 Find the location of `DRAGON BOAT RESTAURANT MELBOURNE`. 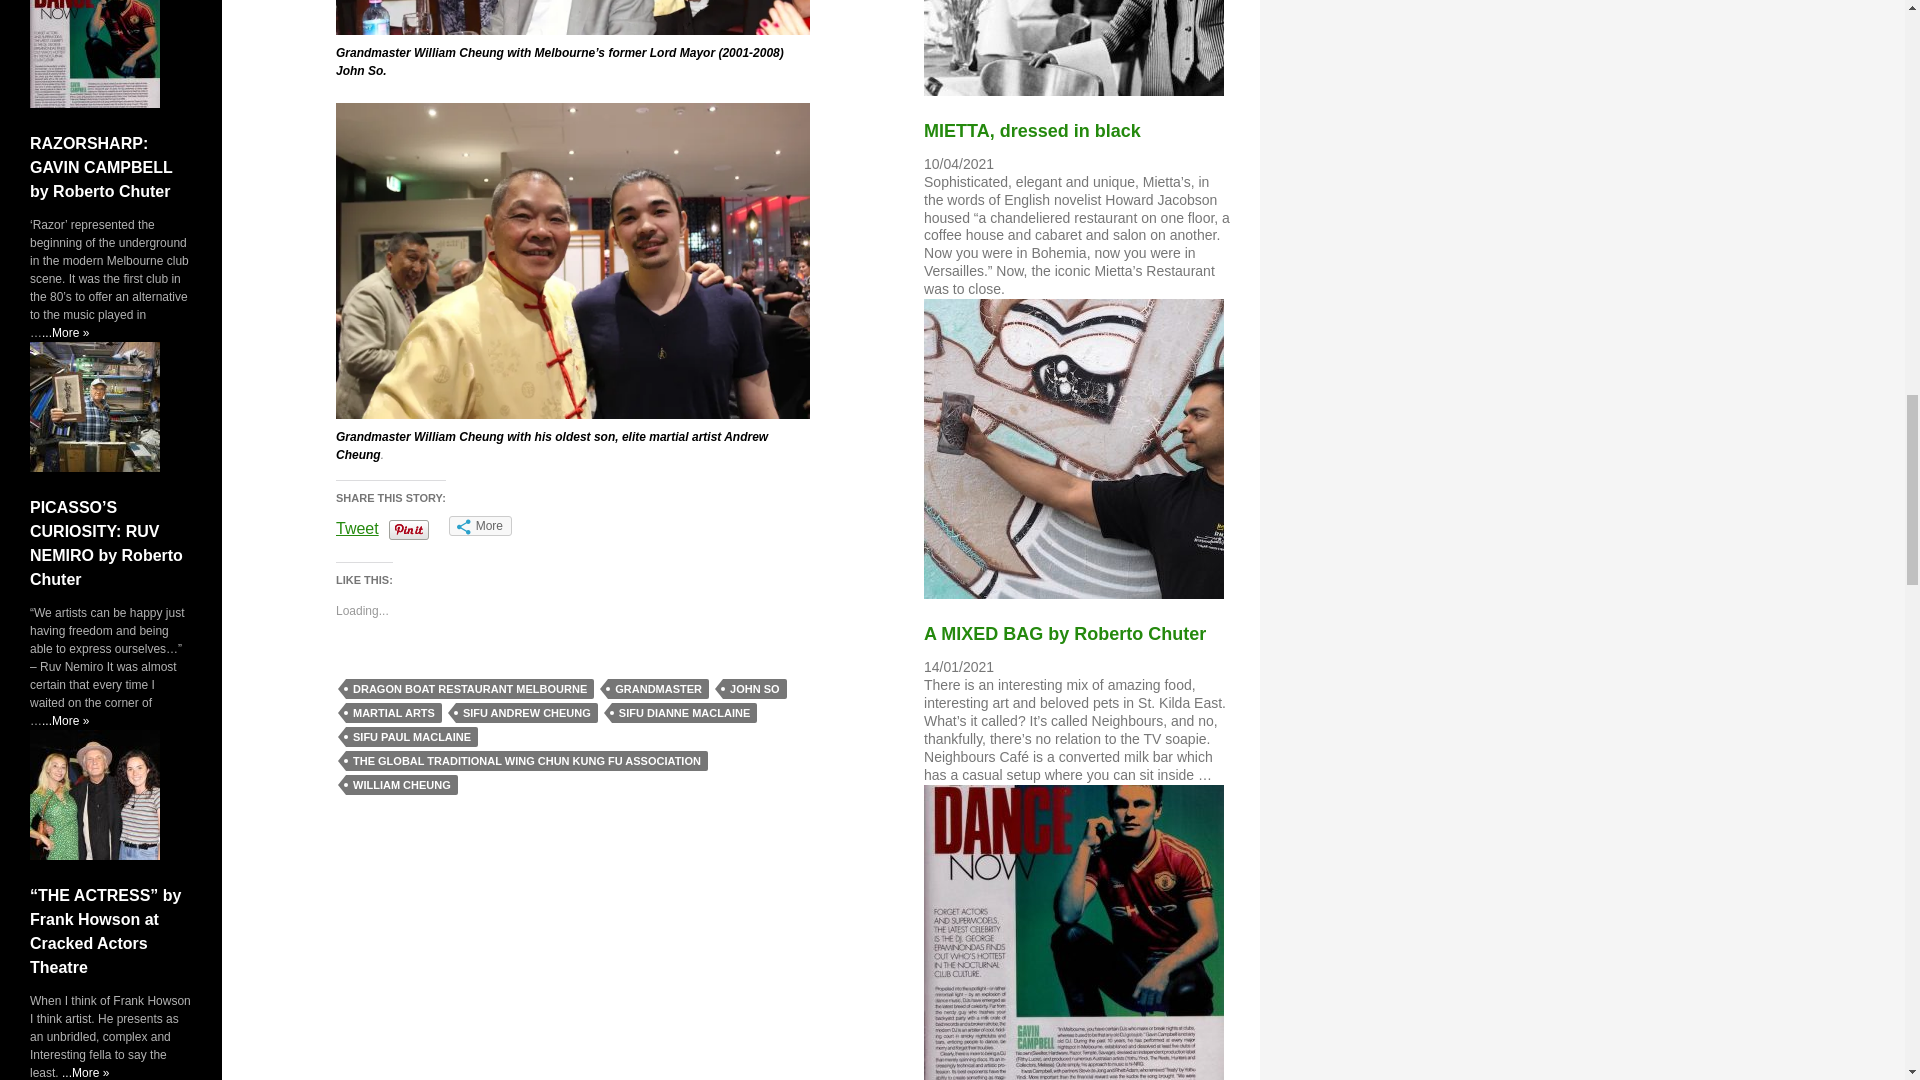

DRAGON BOAT RESTAURANT MELBOURNE is located at coordinates (469, 688).